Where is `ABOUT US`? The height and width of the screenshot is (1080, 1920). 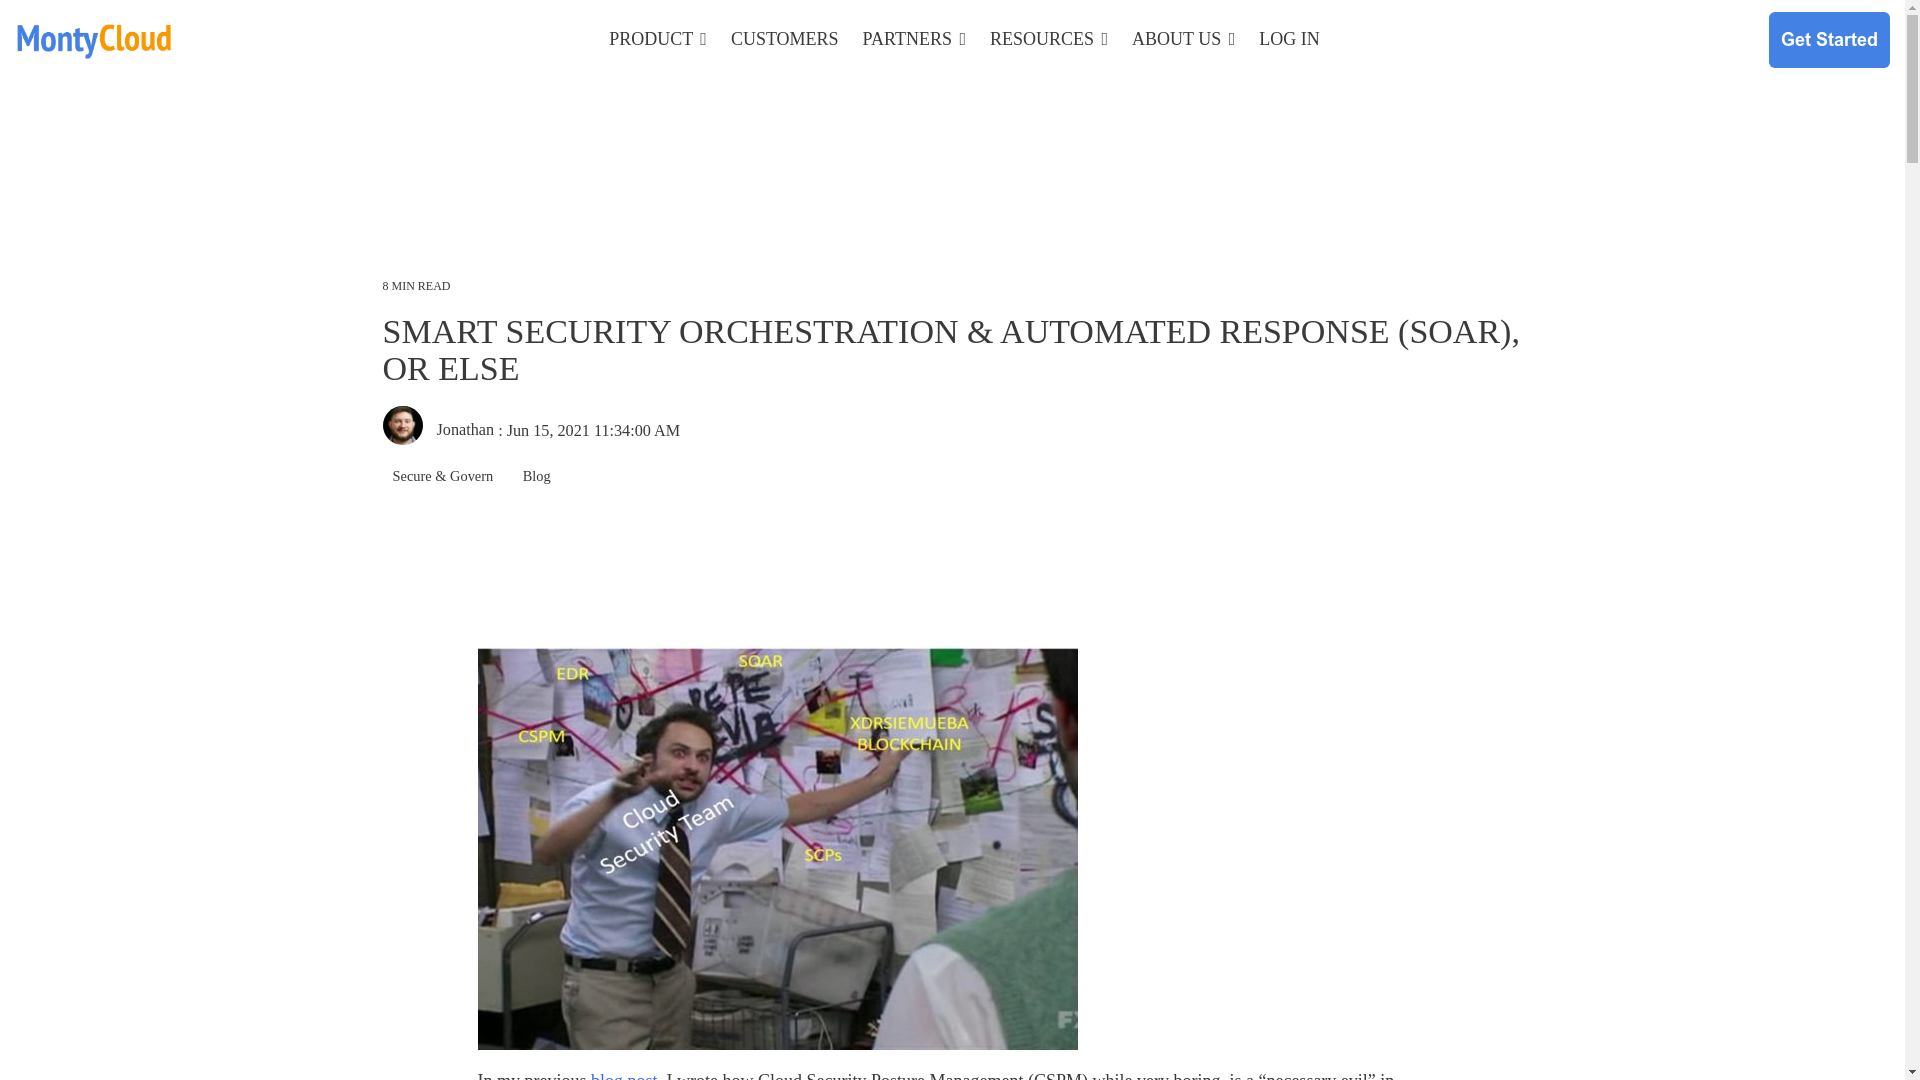 ABOUT US is located at coordinates (1183, 39).